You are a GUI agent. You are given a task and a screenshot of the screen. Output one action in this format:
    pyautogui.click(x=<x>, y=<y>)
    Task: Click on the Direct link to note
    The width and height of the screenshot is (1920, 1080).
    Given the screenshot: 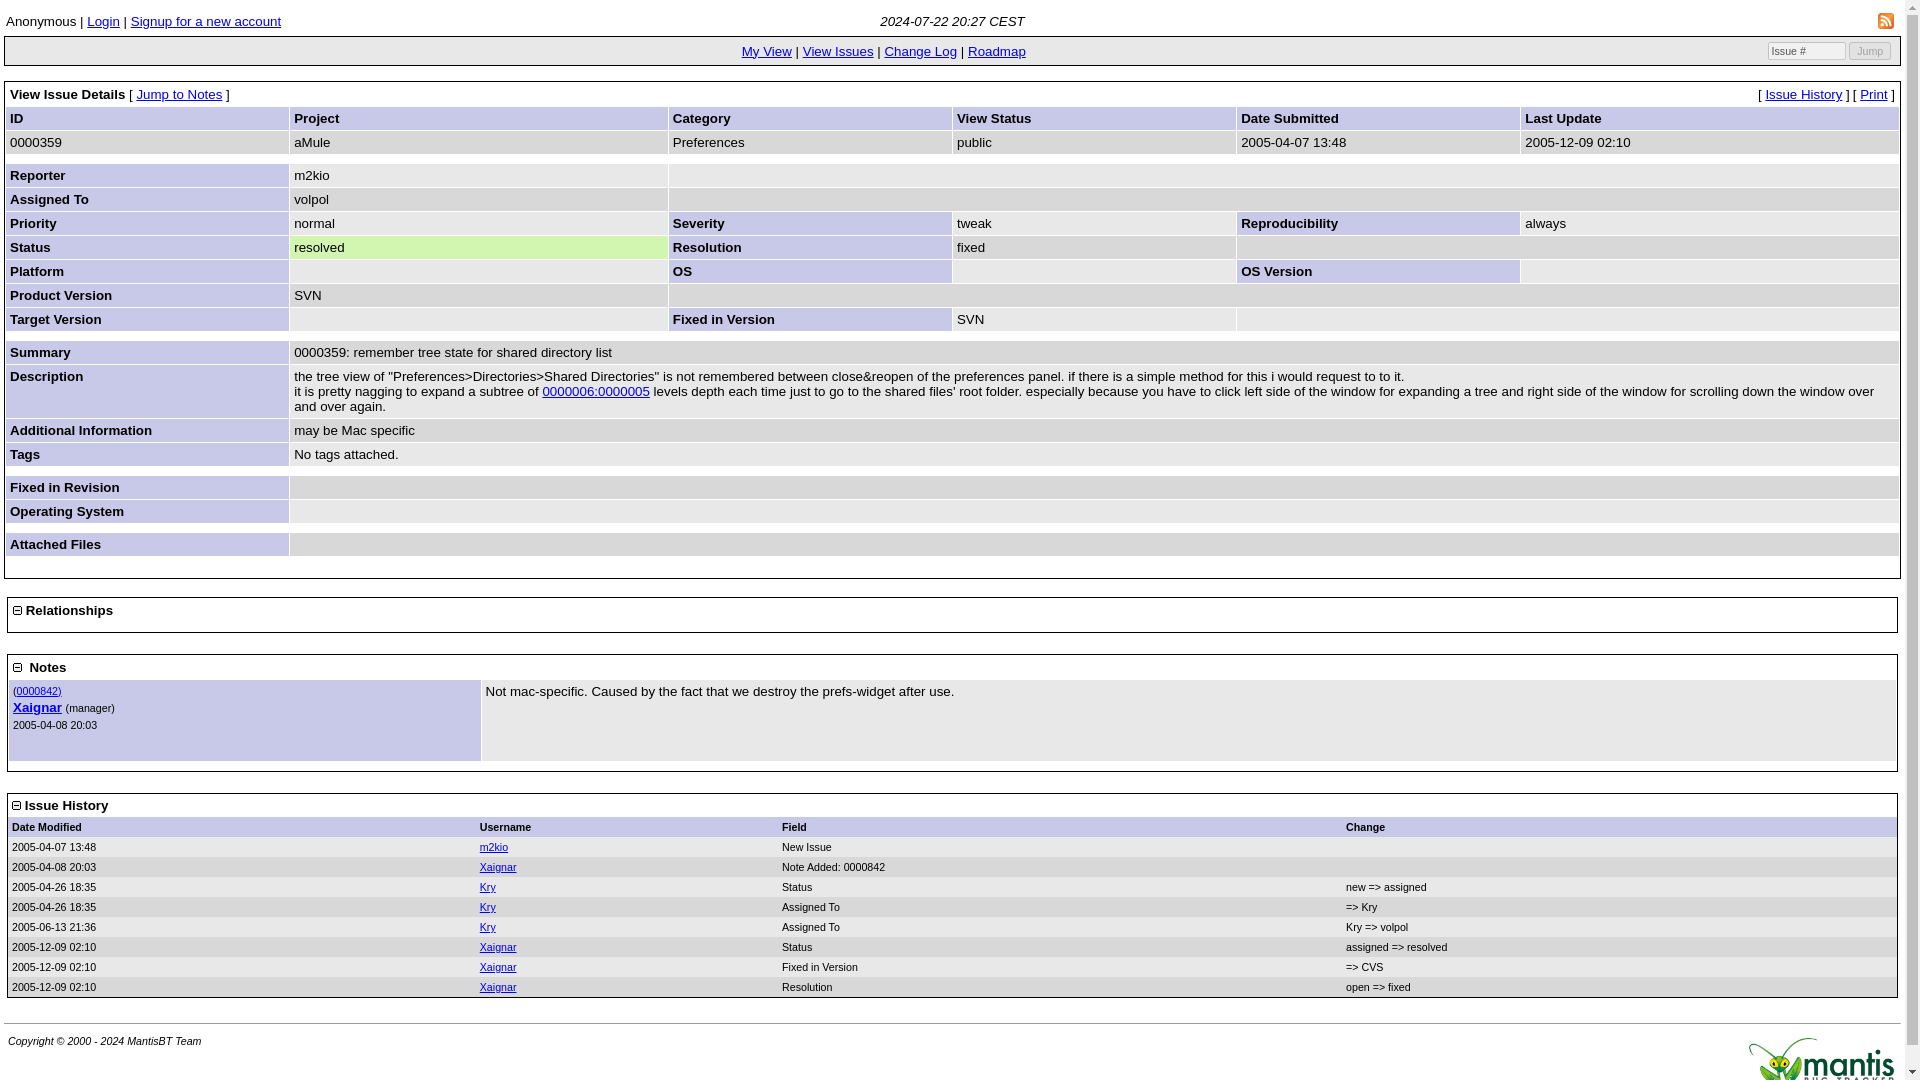 What is the action you would take?
    pyautogui.click(x=39, y=690)
    